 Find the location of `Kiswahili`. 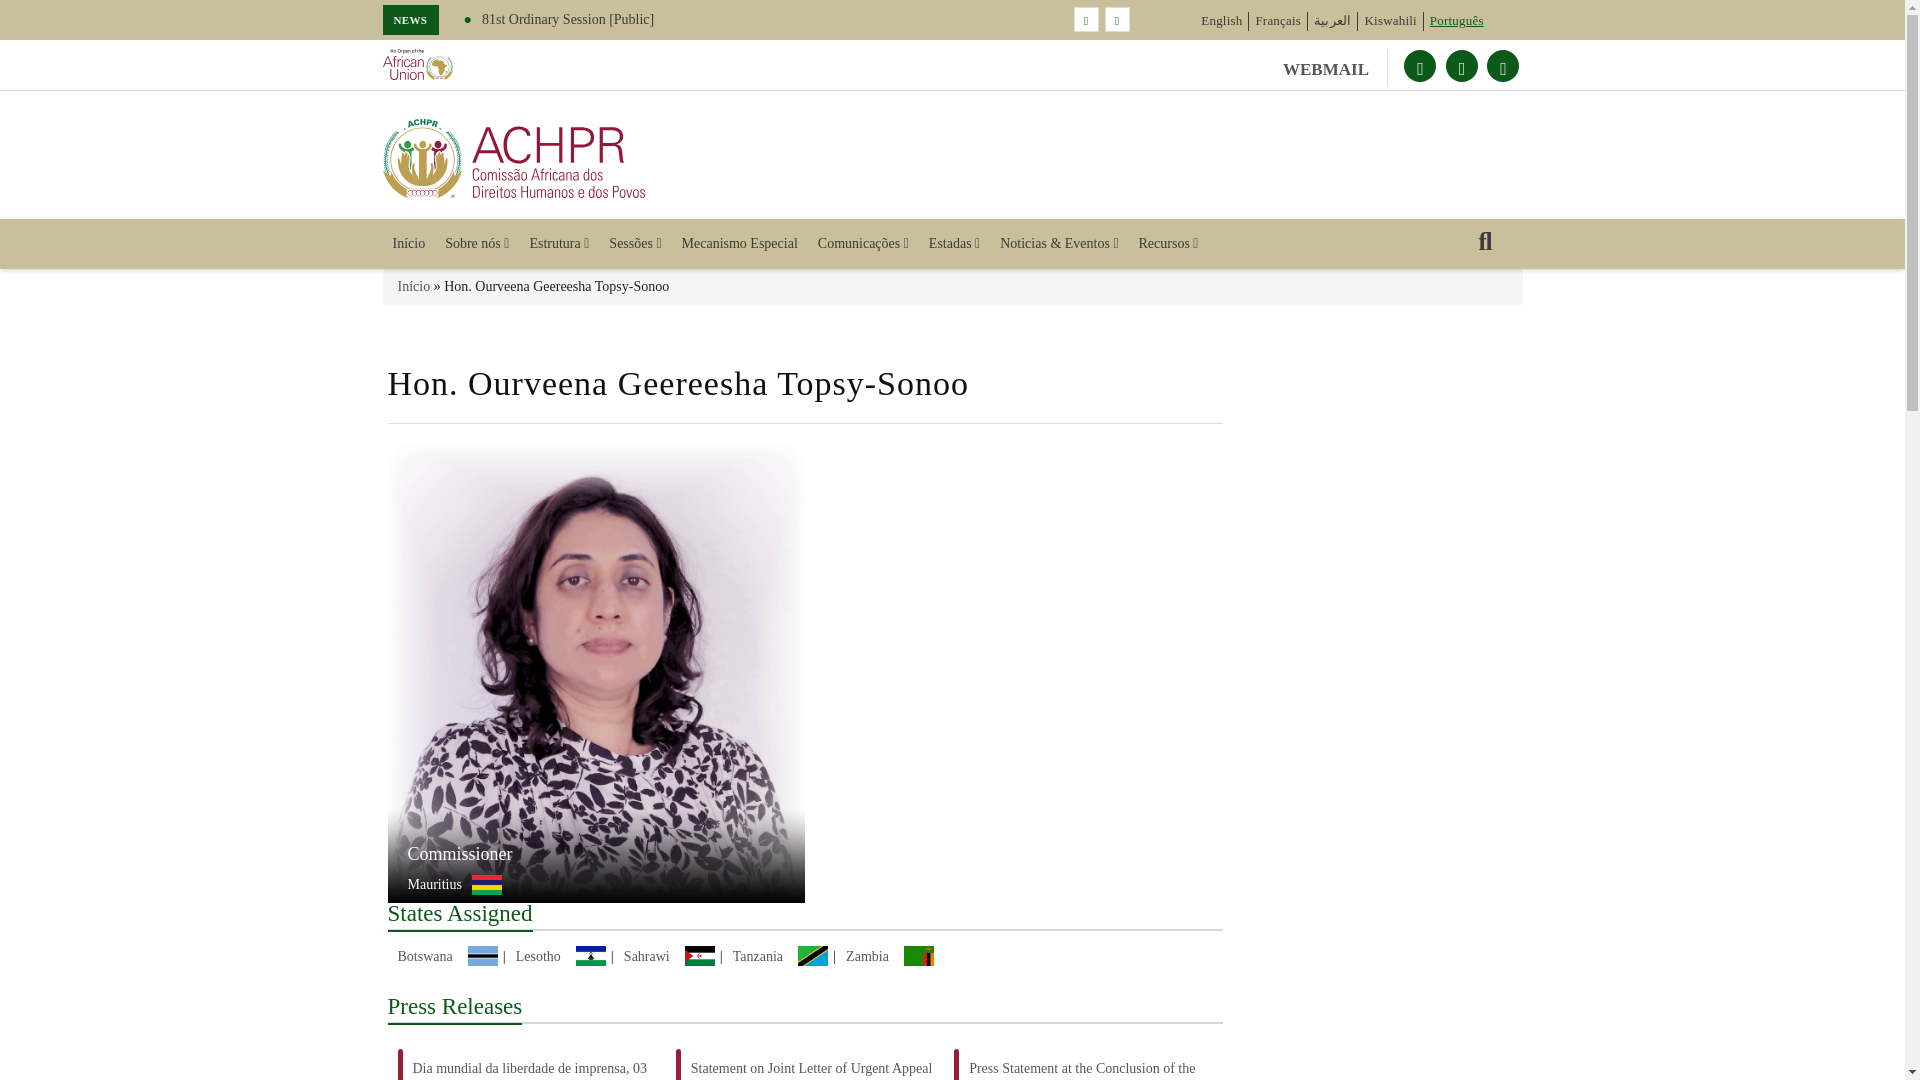

Kiswahili is located at coordinates (1390, 20).